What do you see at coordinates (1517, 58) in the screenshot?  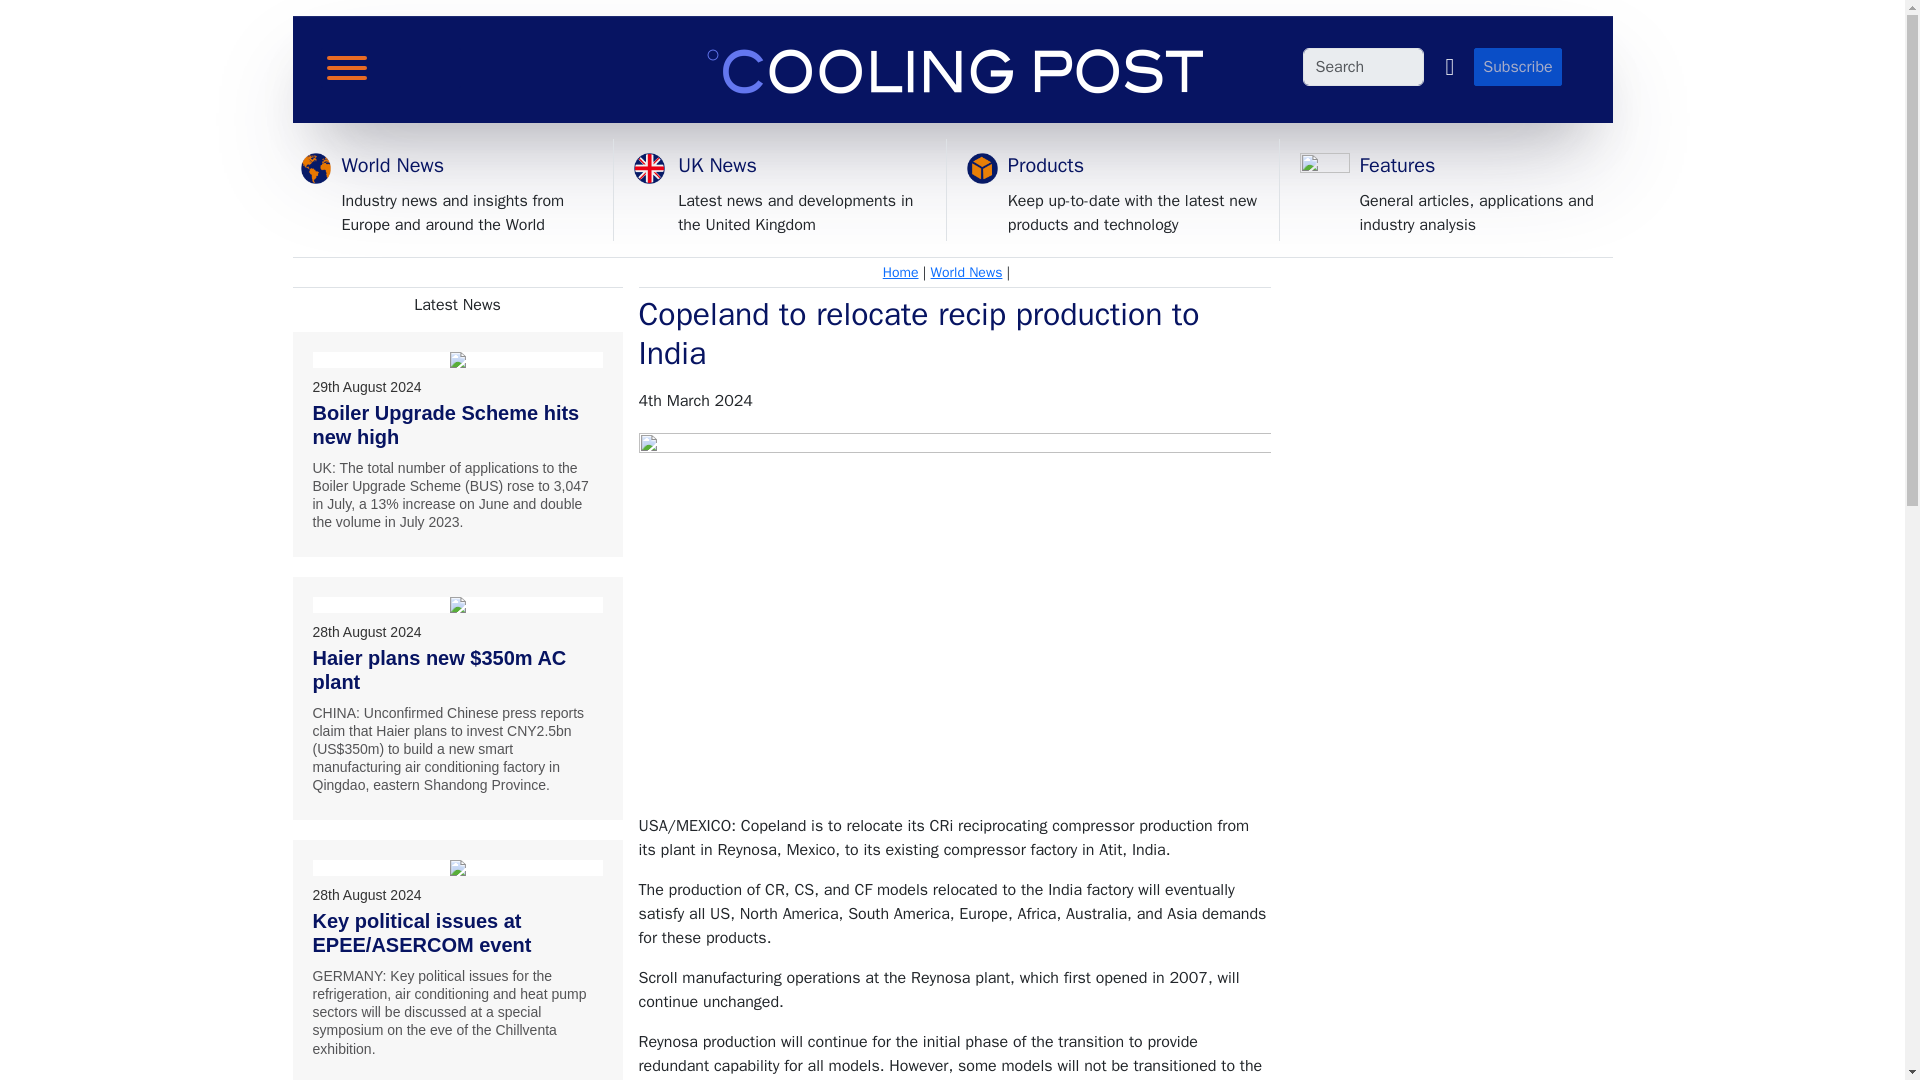 I see `Subscribe` at bounding box center [1517, 58].